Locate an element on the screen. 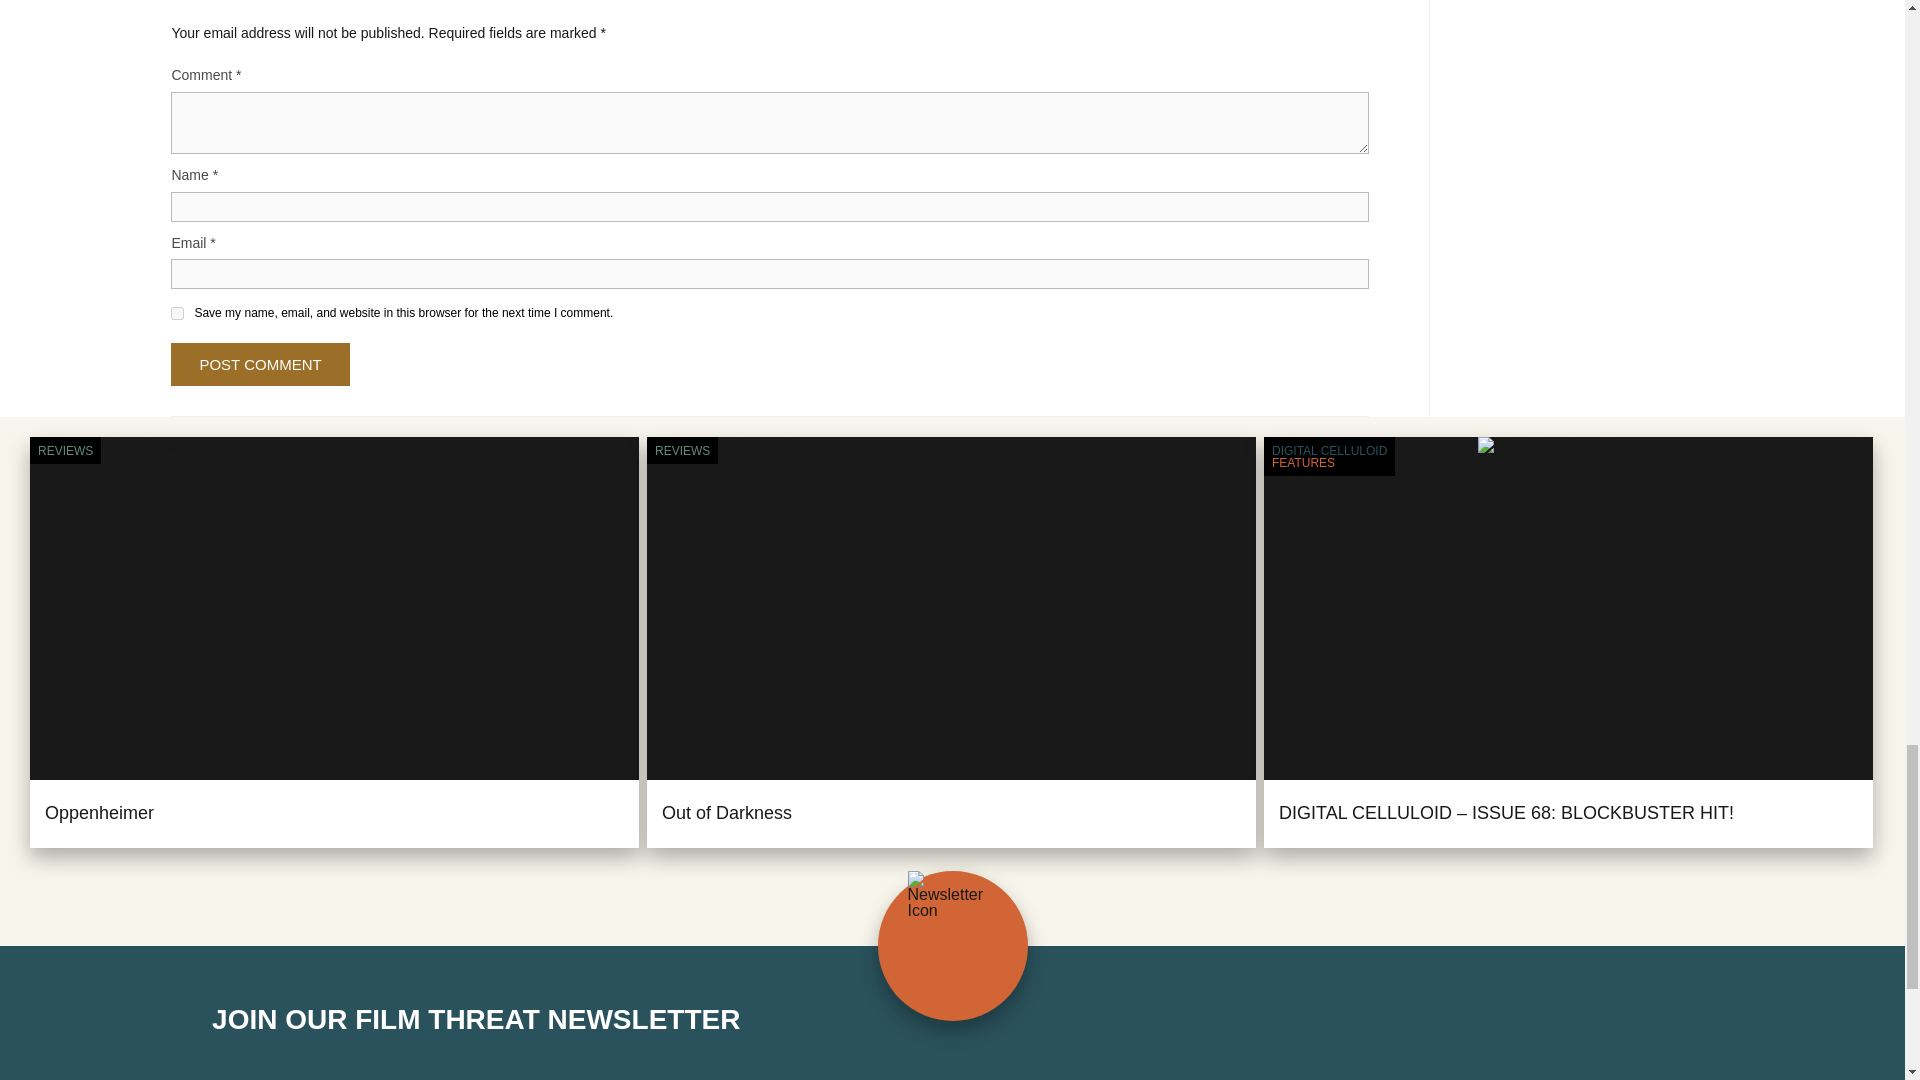 This screenshot has height=1080, width=1920. DIGITAL CELLULOID is located at coordinates (1328, 450).